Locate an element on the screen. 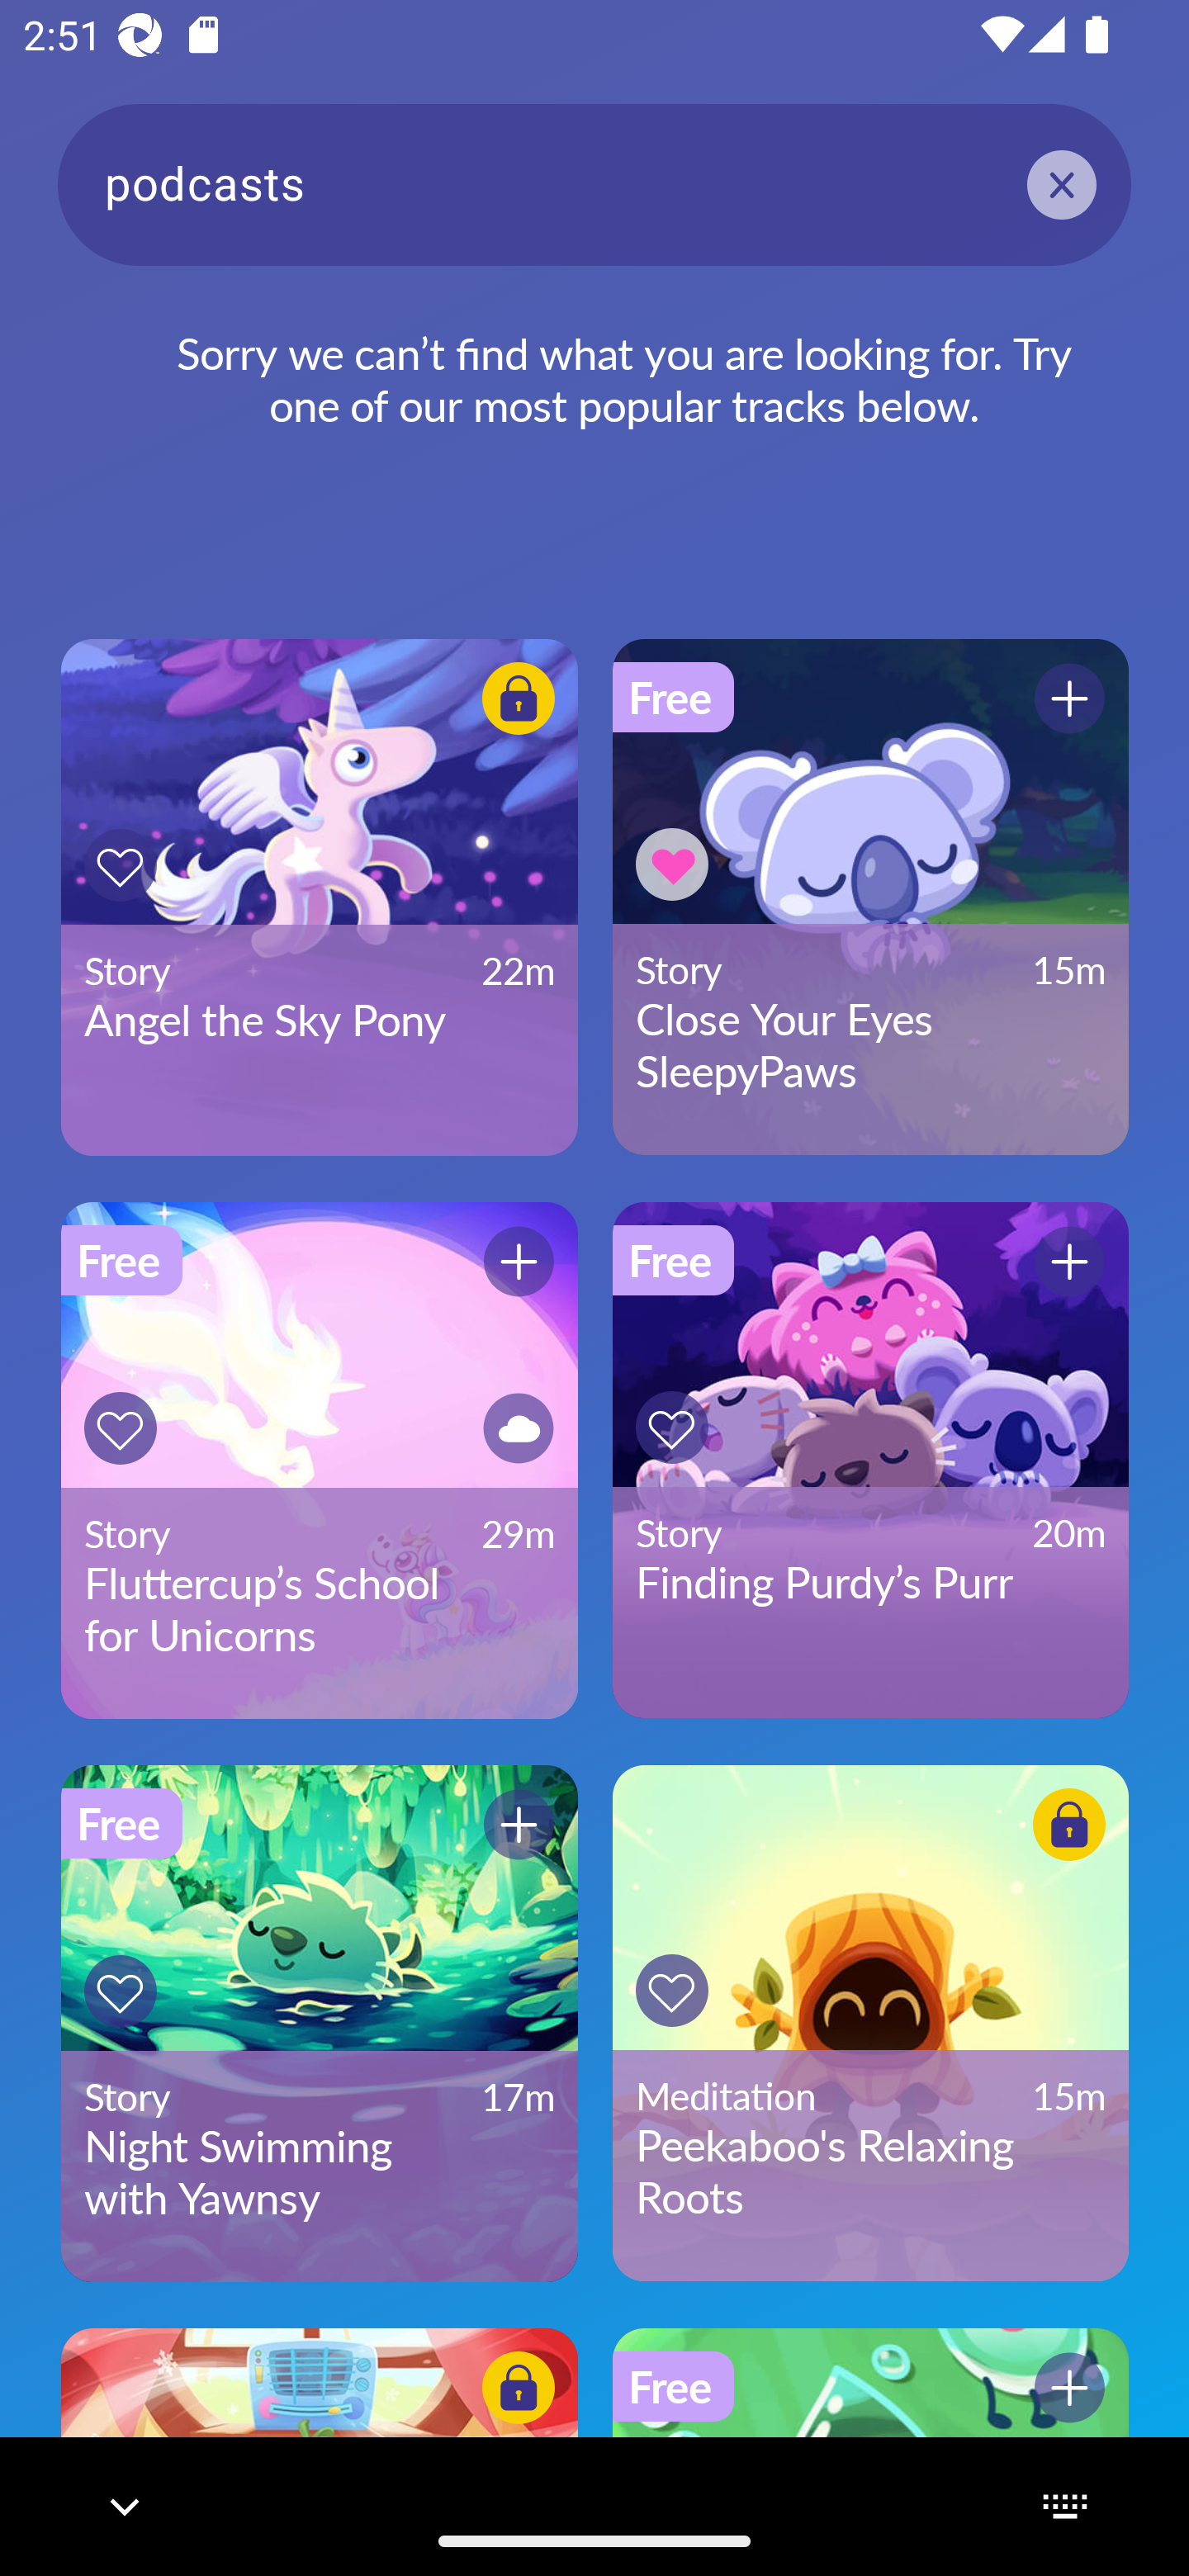  Button is located at coordinates (121, 1428).